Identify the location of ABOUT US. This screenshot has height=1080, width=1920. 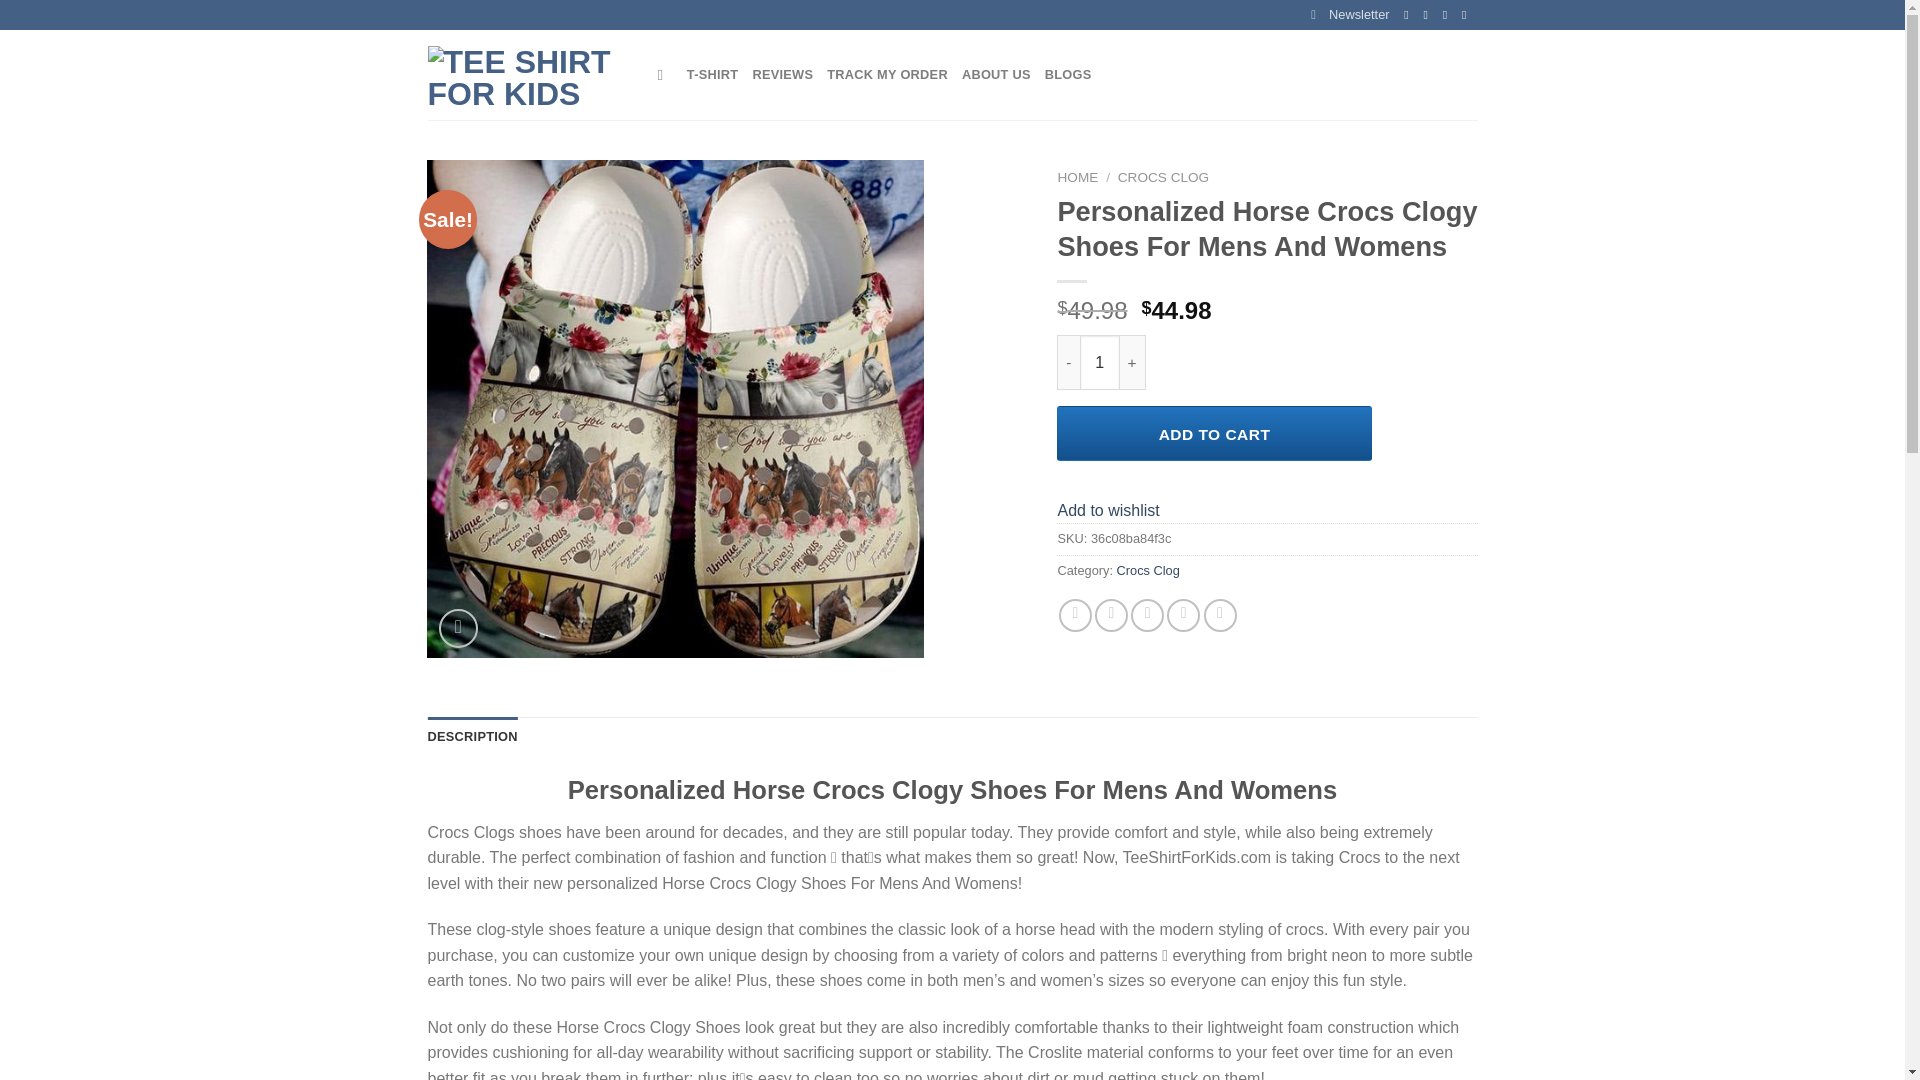
(996, 75).